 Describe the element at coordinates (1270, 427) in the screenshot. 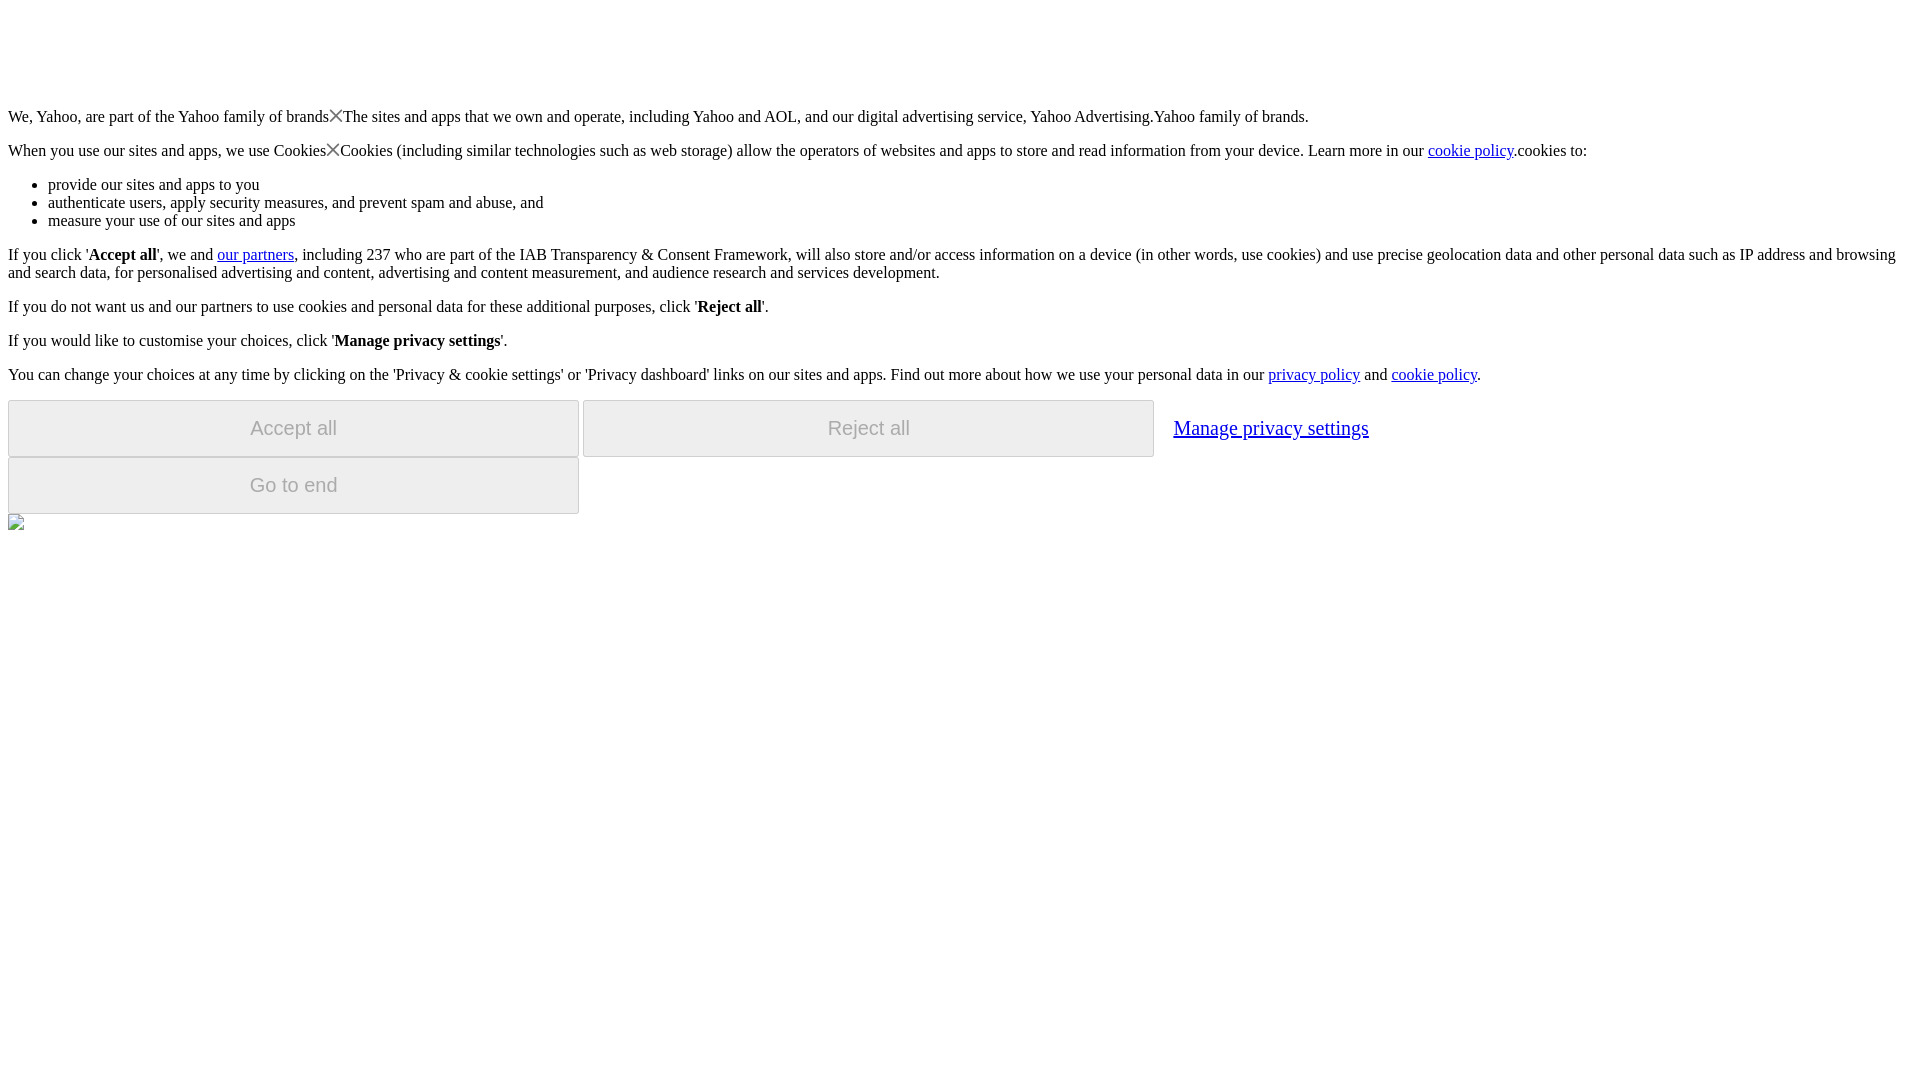

I see `Manage privacy settings` at that location.